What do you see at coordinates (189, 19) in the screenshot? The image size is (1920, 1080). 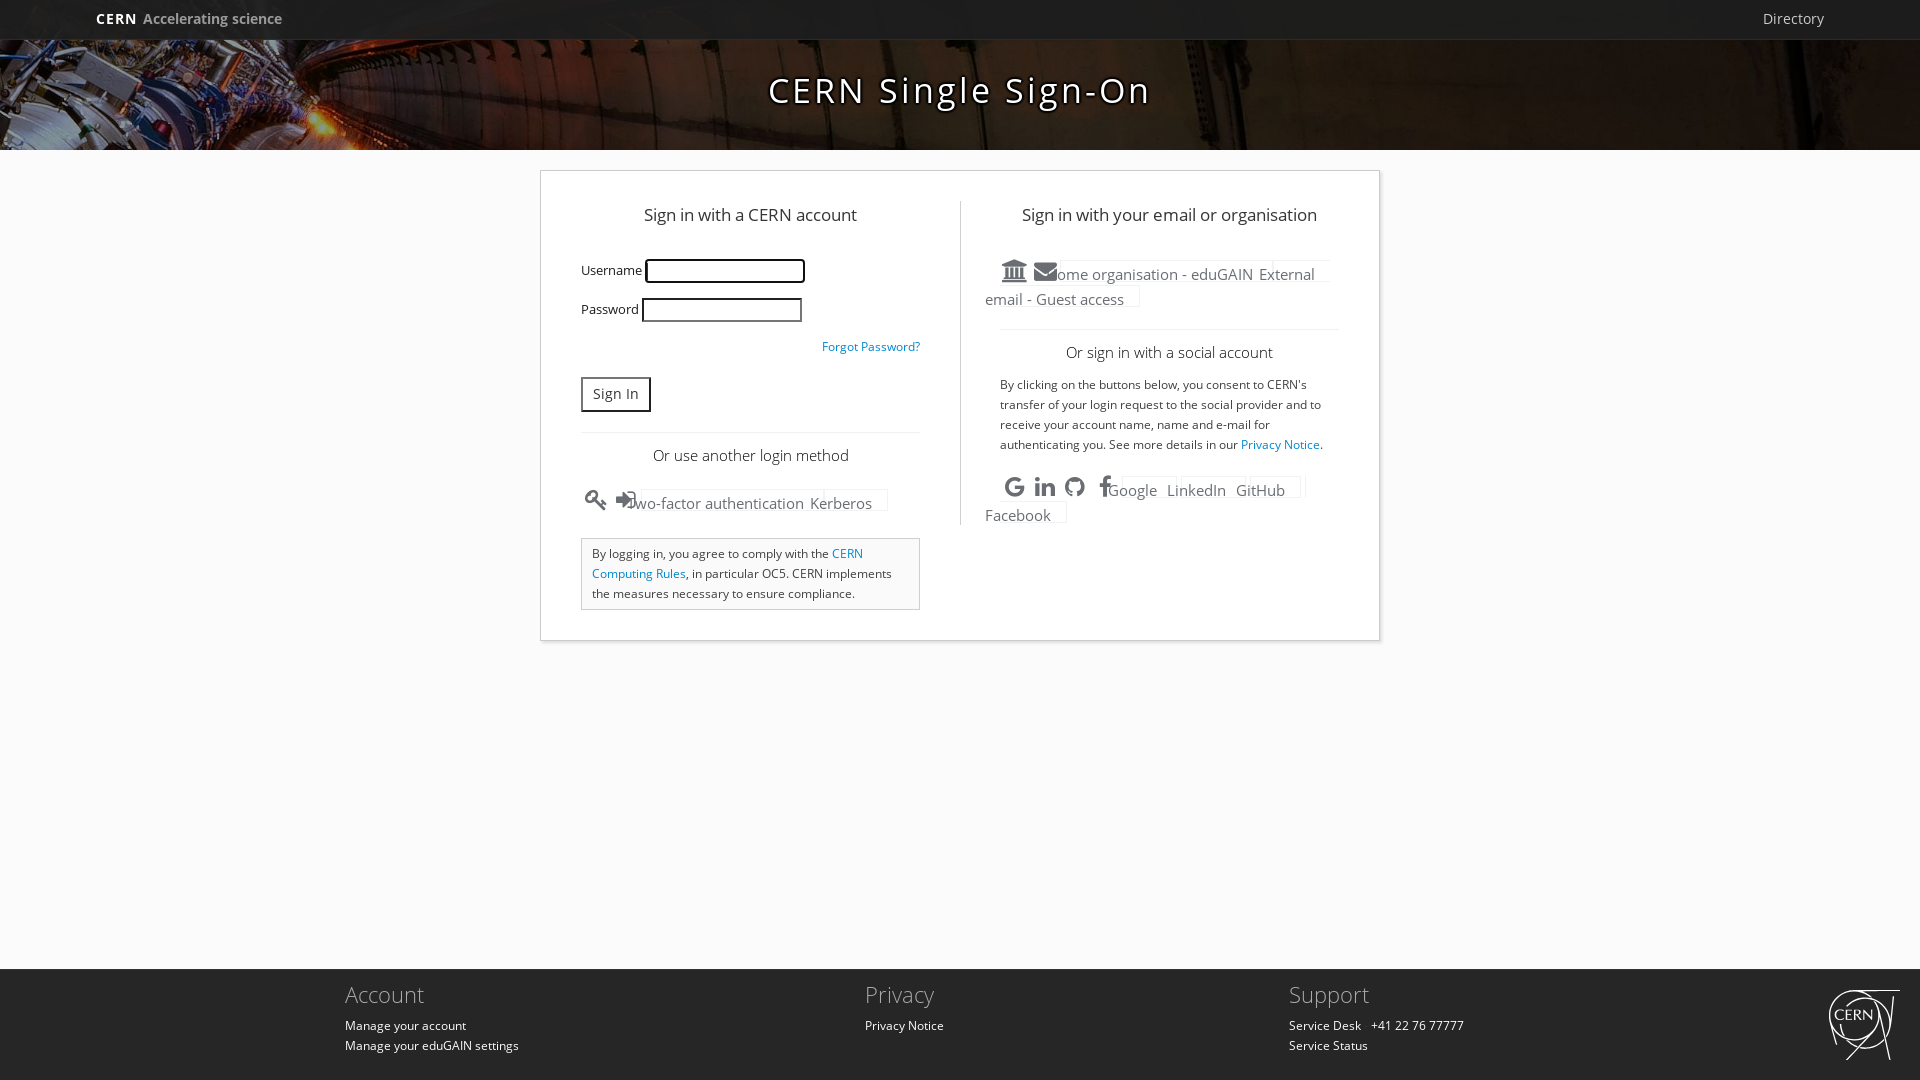 I see `CERN Accelerating science` at bounding box center [189, 19].